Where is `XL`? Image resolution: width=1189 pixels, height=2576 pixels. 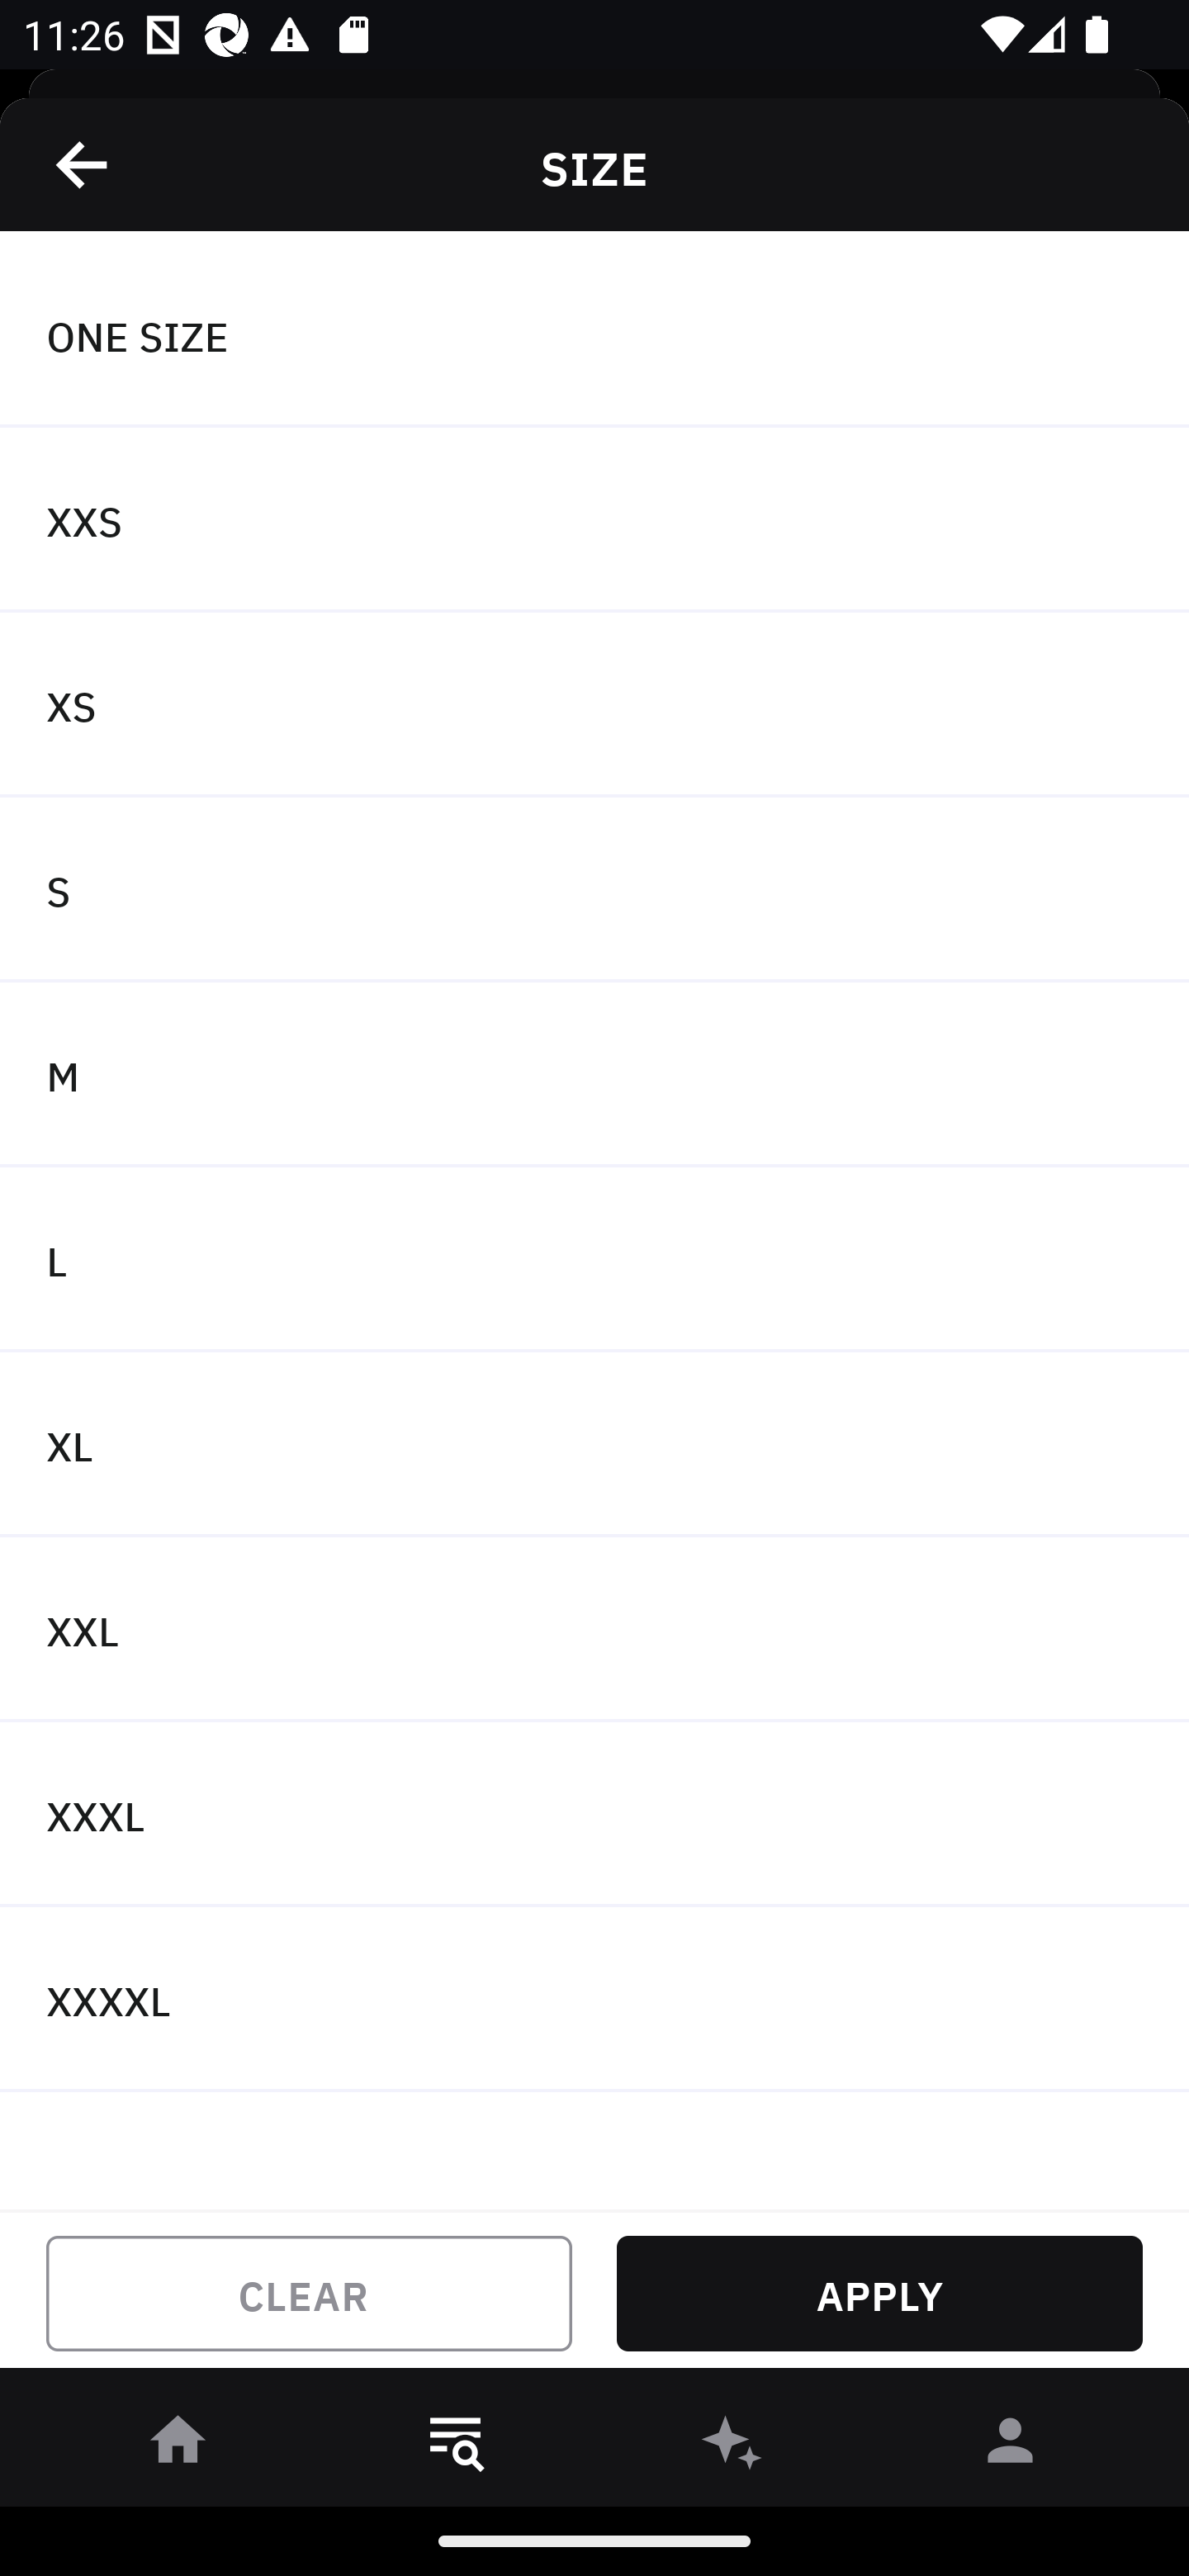 XL is located at coordinates (594, 1445).